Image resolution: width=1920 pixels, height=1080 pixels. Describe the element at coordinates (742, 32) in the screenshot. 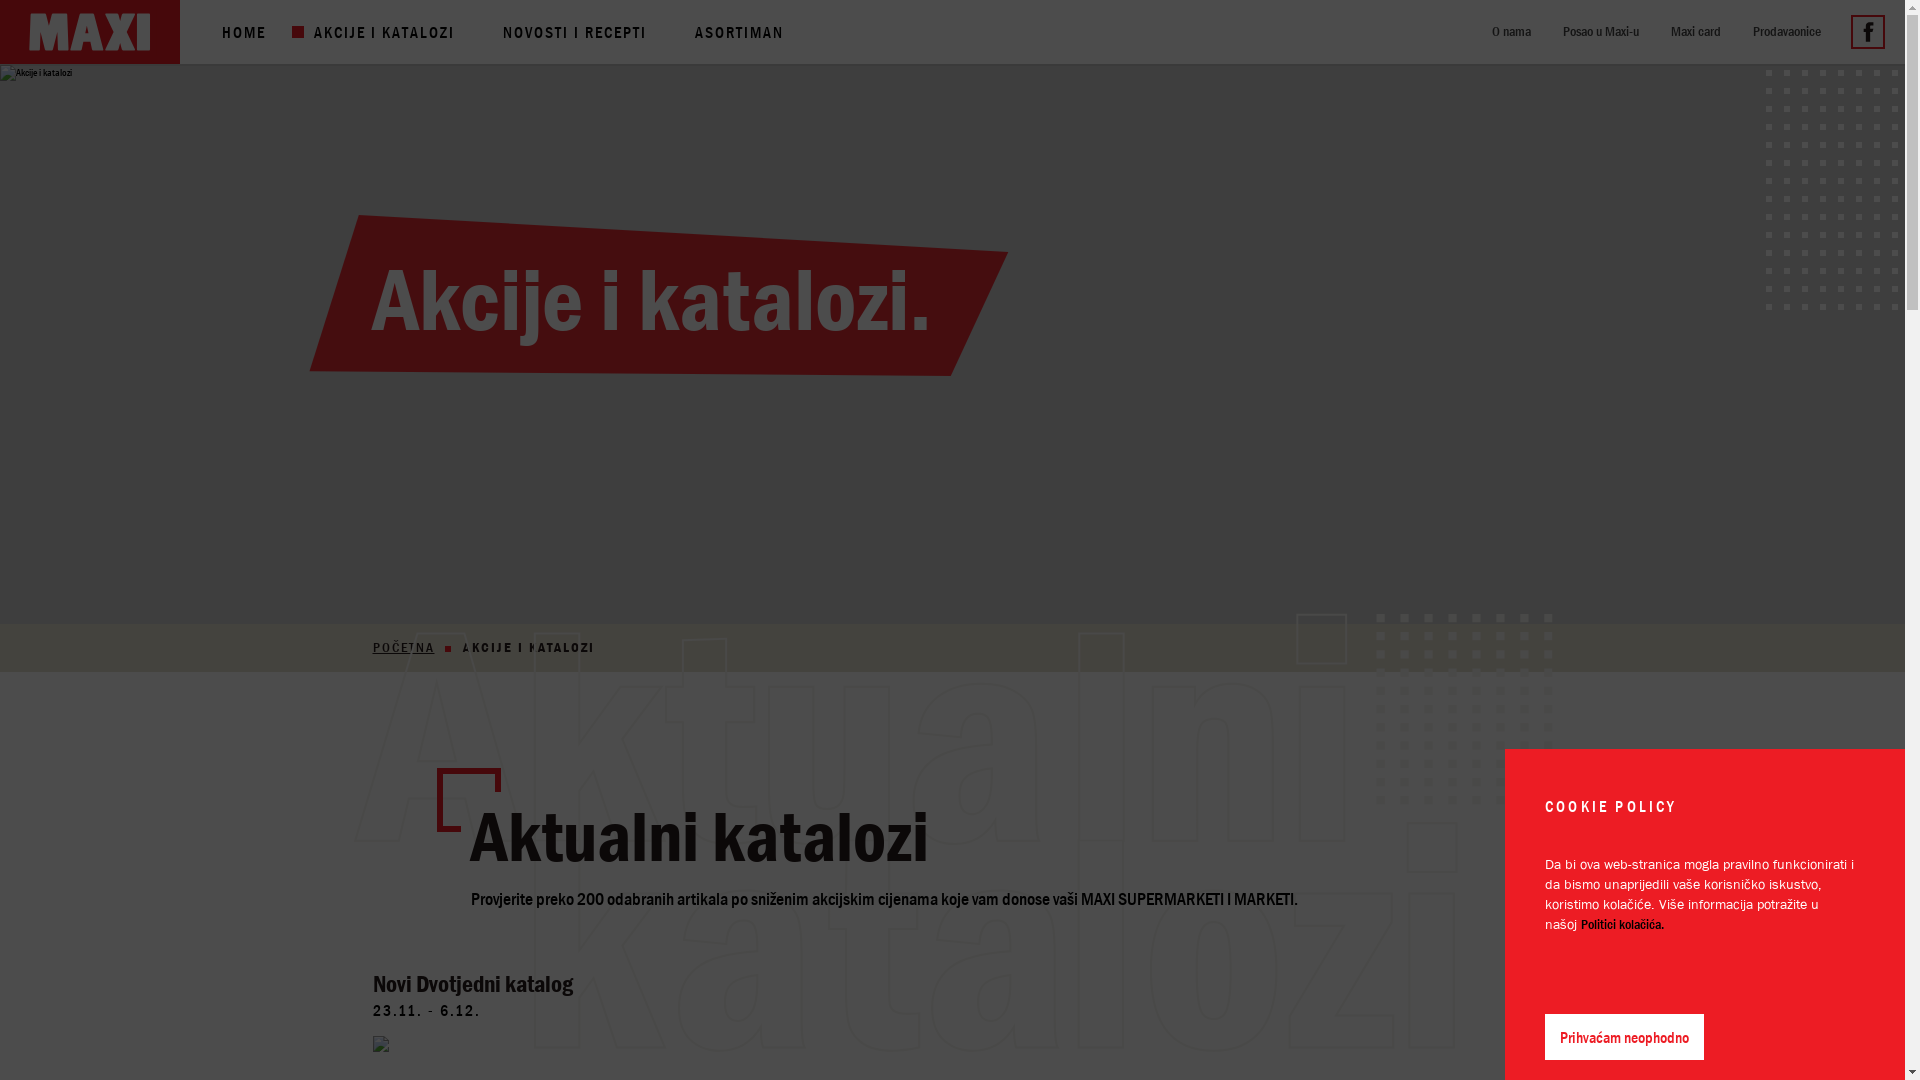

I see `ASORTIMAN` at that location.